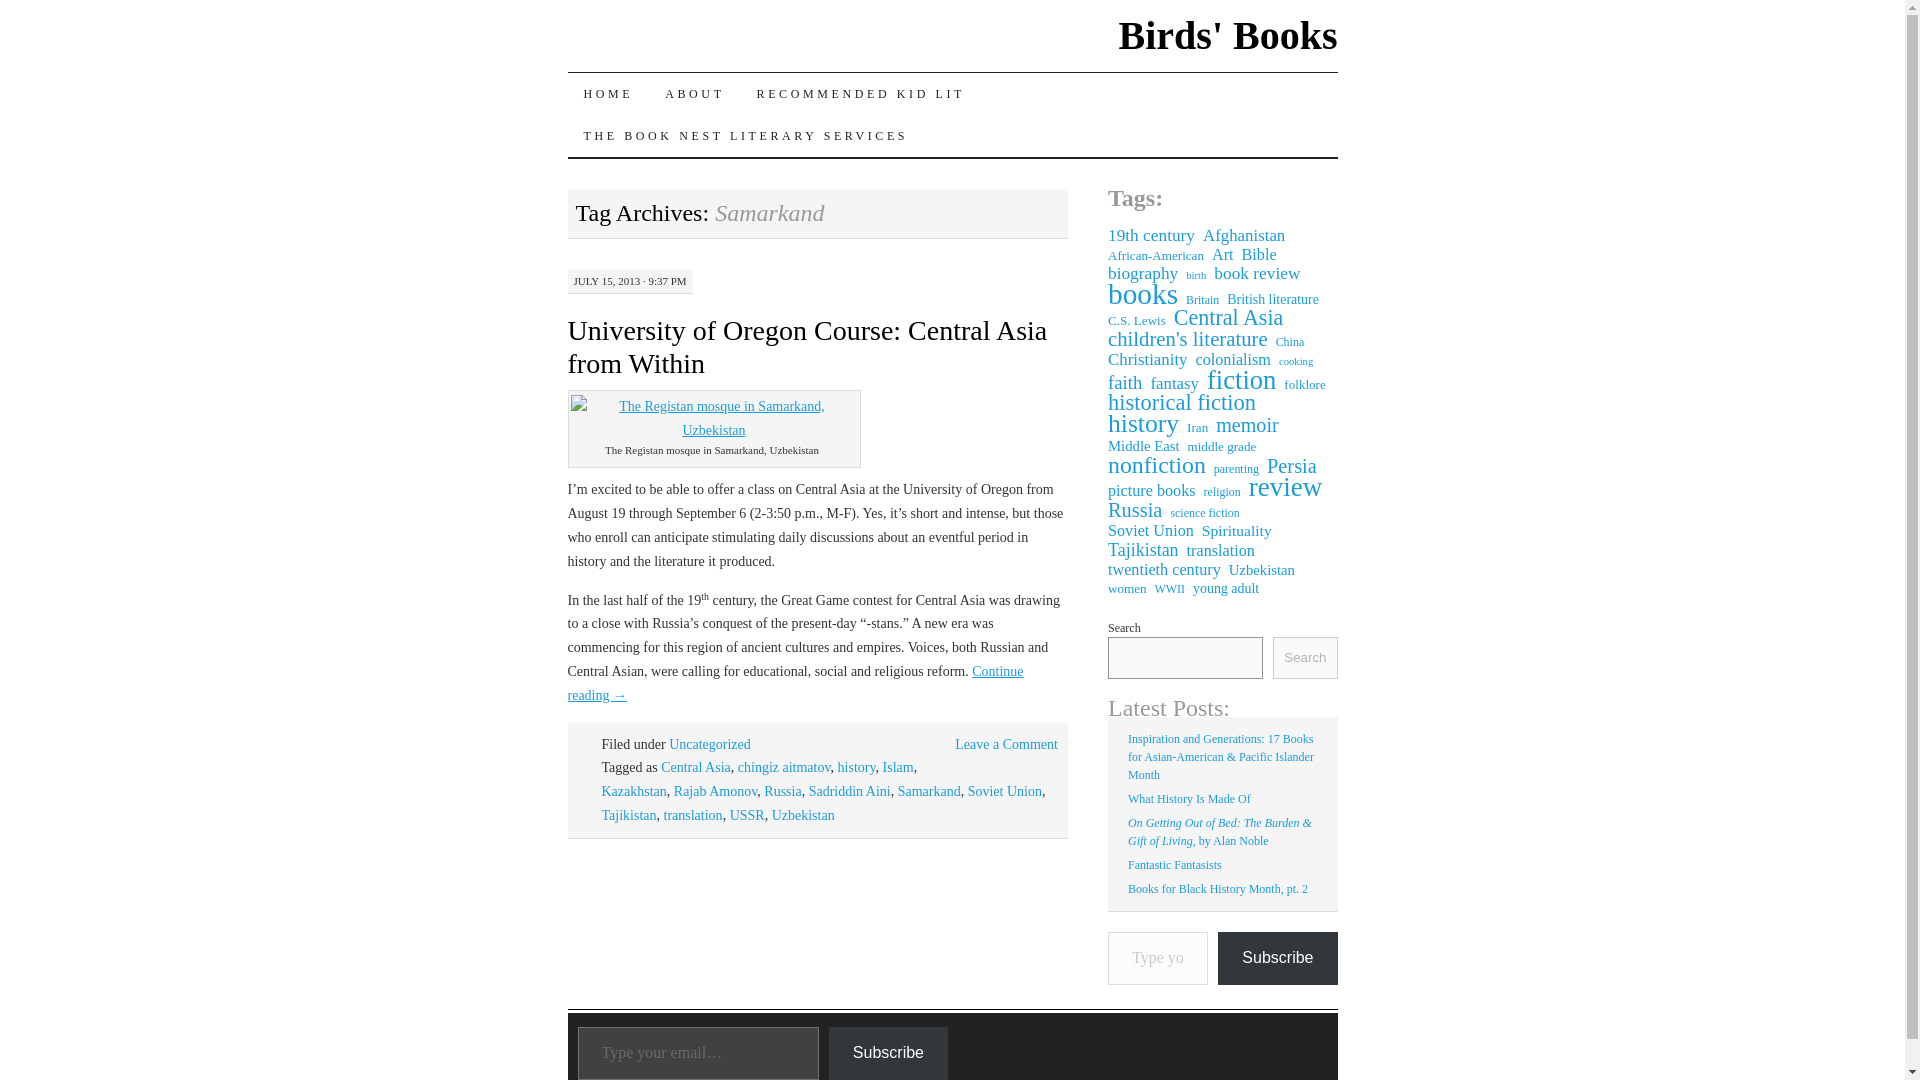  Describe the element at coordinates (1150, 236) in the screenshot. I see `19th century` at that location.